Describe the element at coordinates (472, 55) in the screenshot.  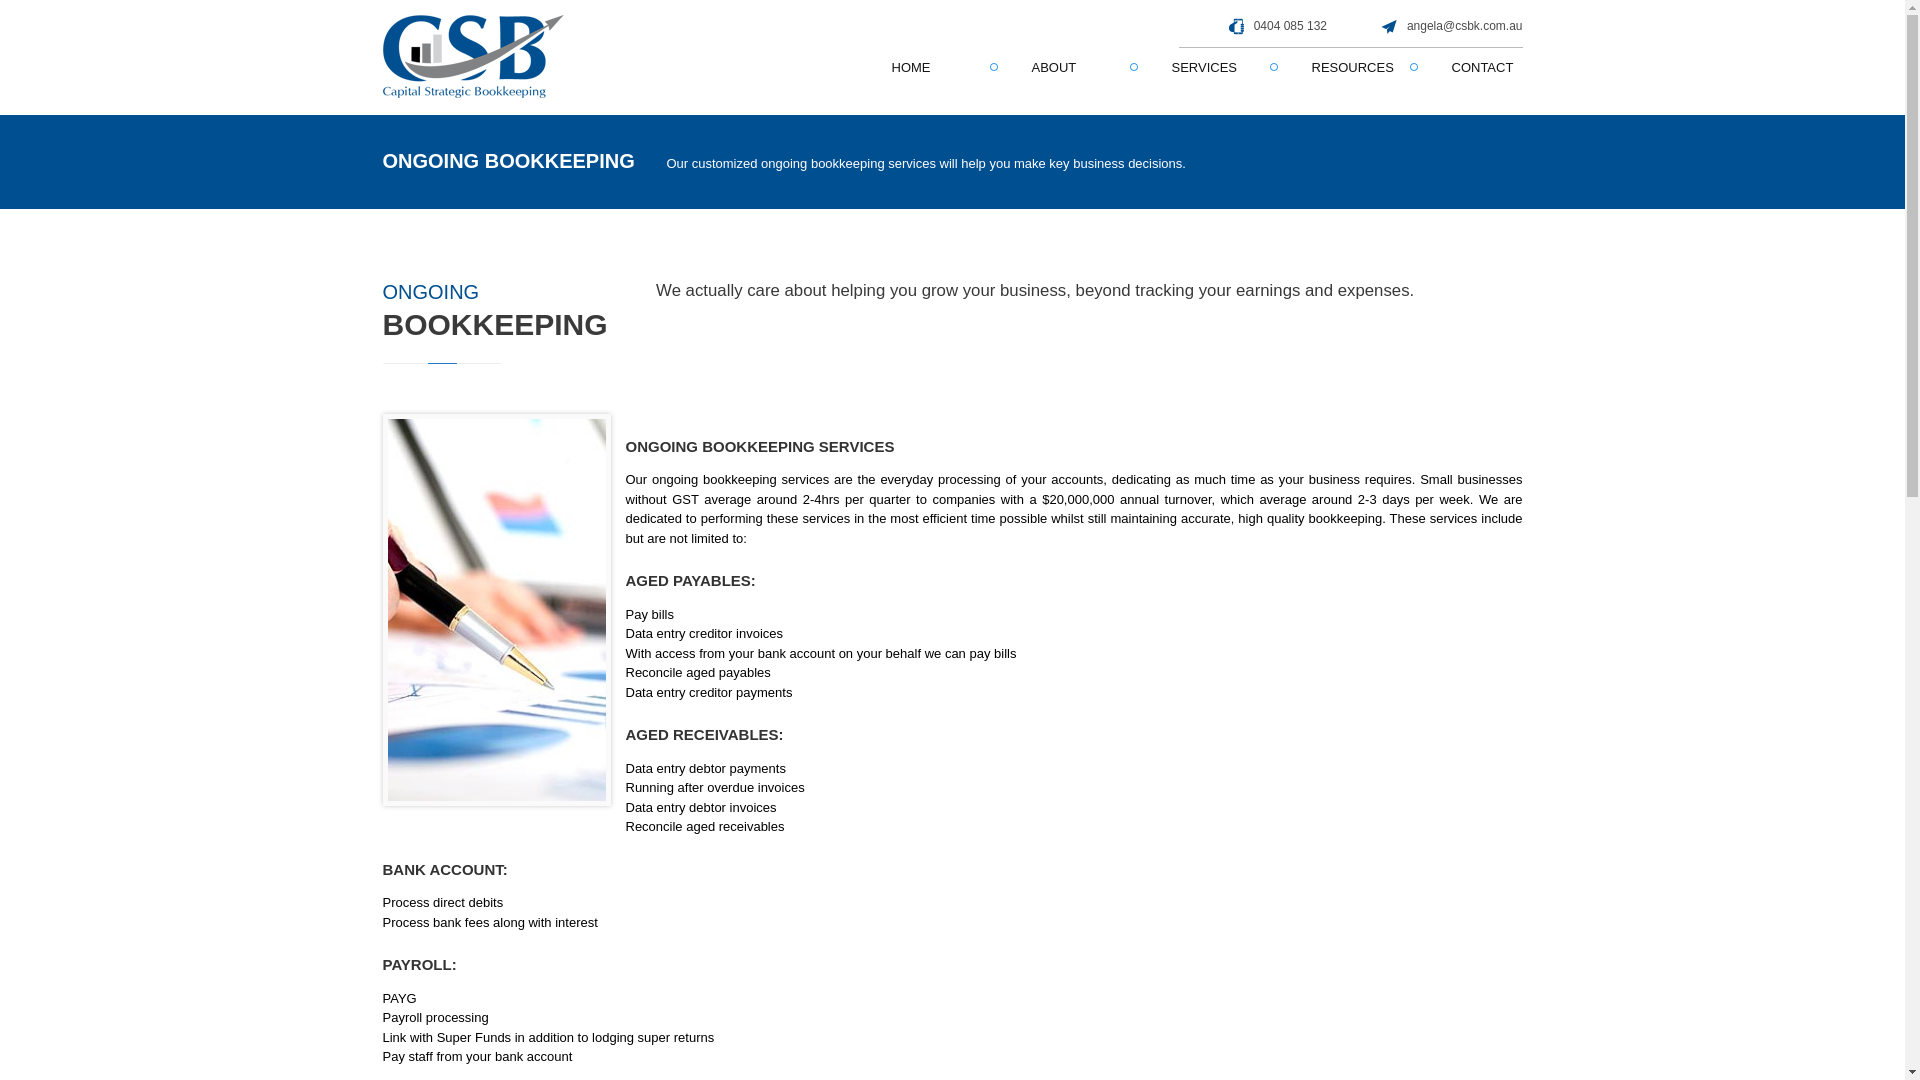
I see `: ` at that location.